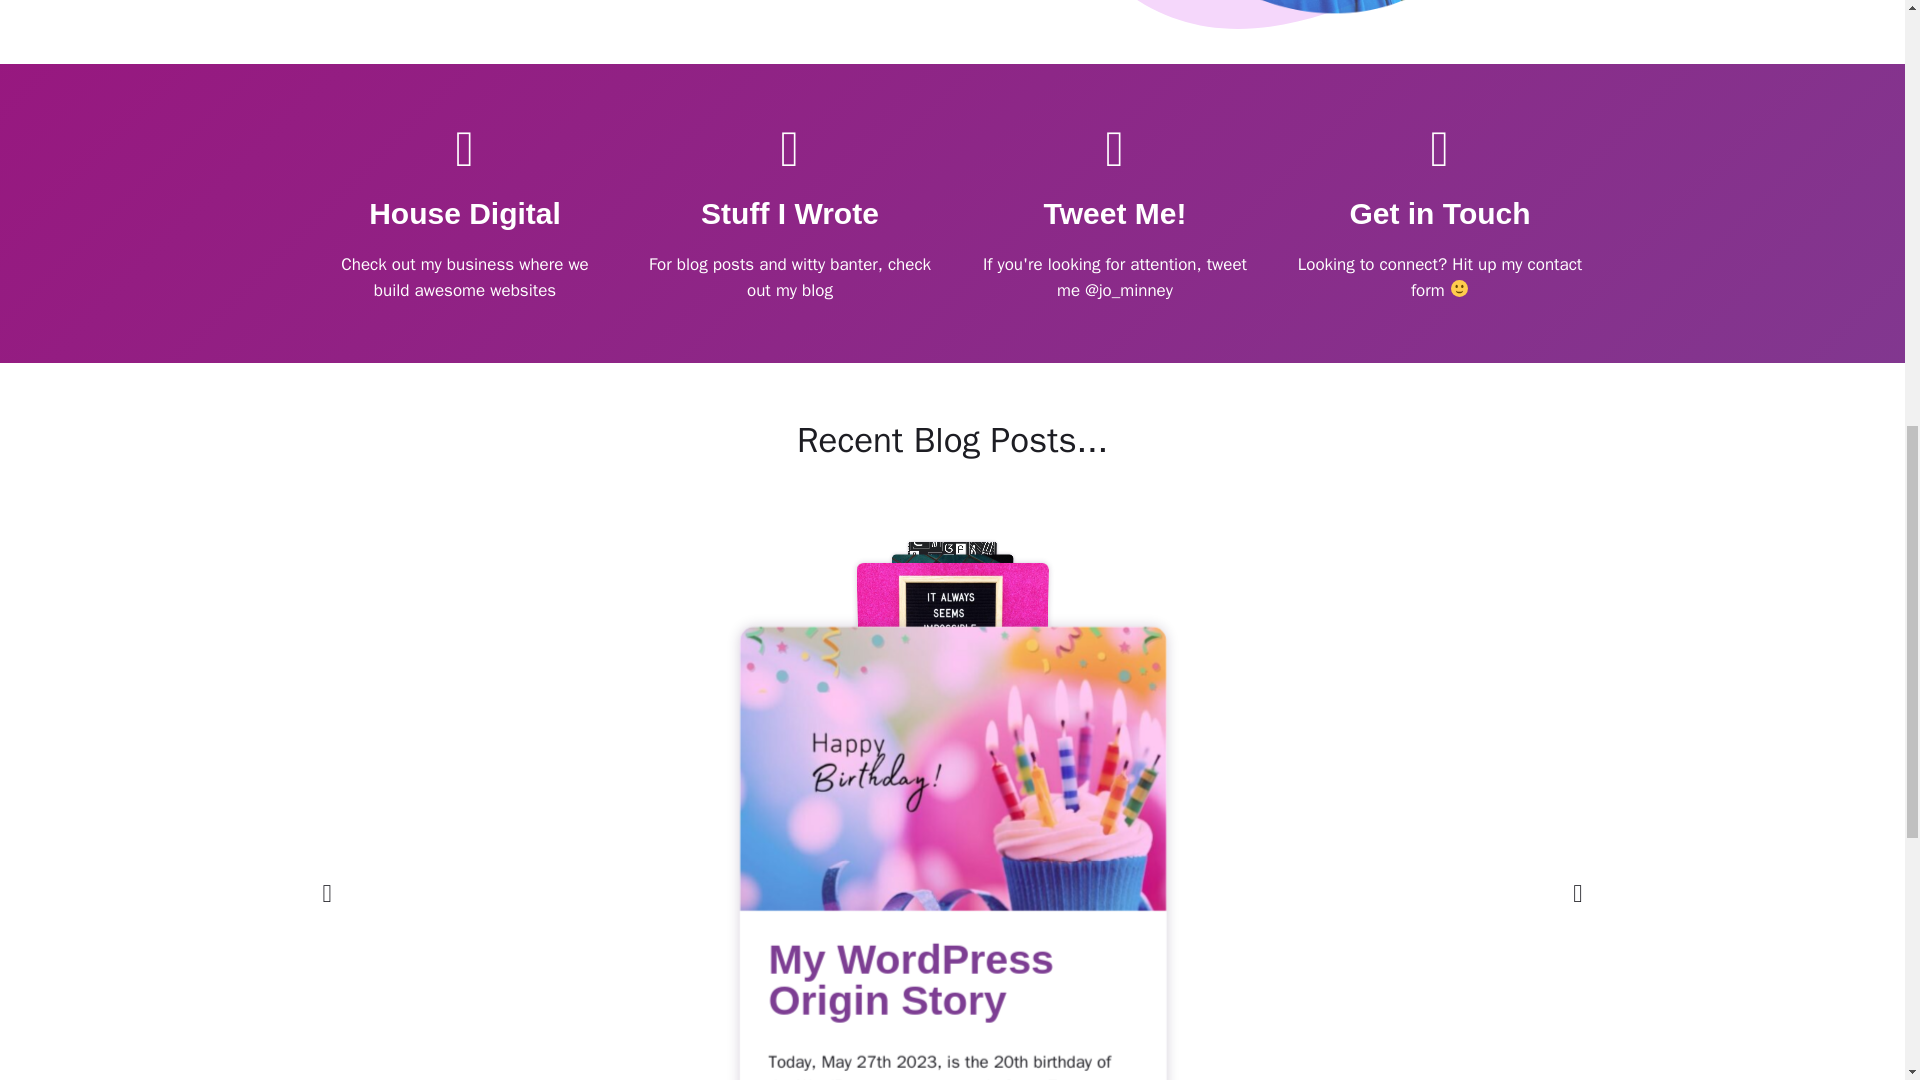 The width and height of the screenshot is (1920, 1080). I want to click on Get in Touch, so click(1440, 213).